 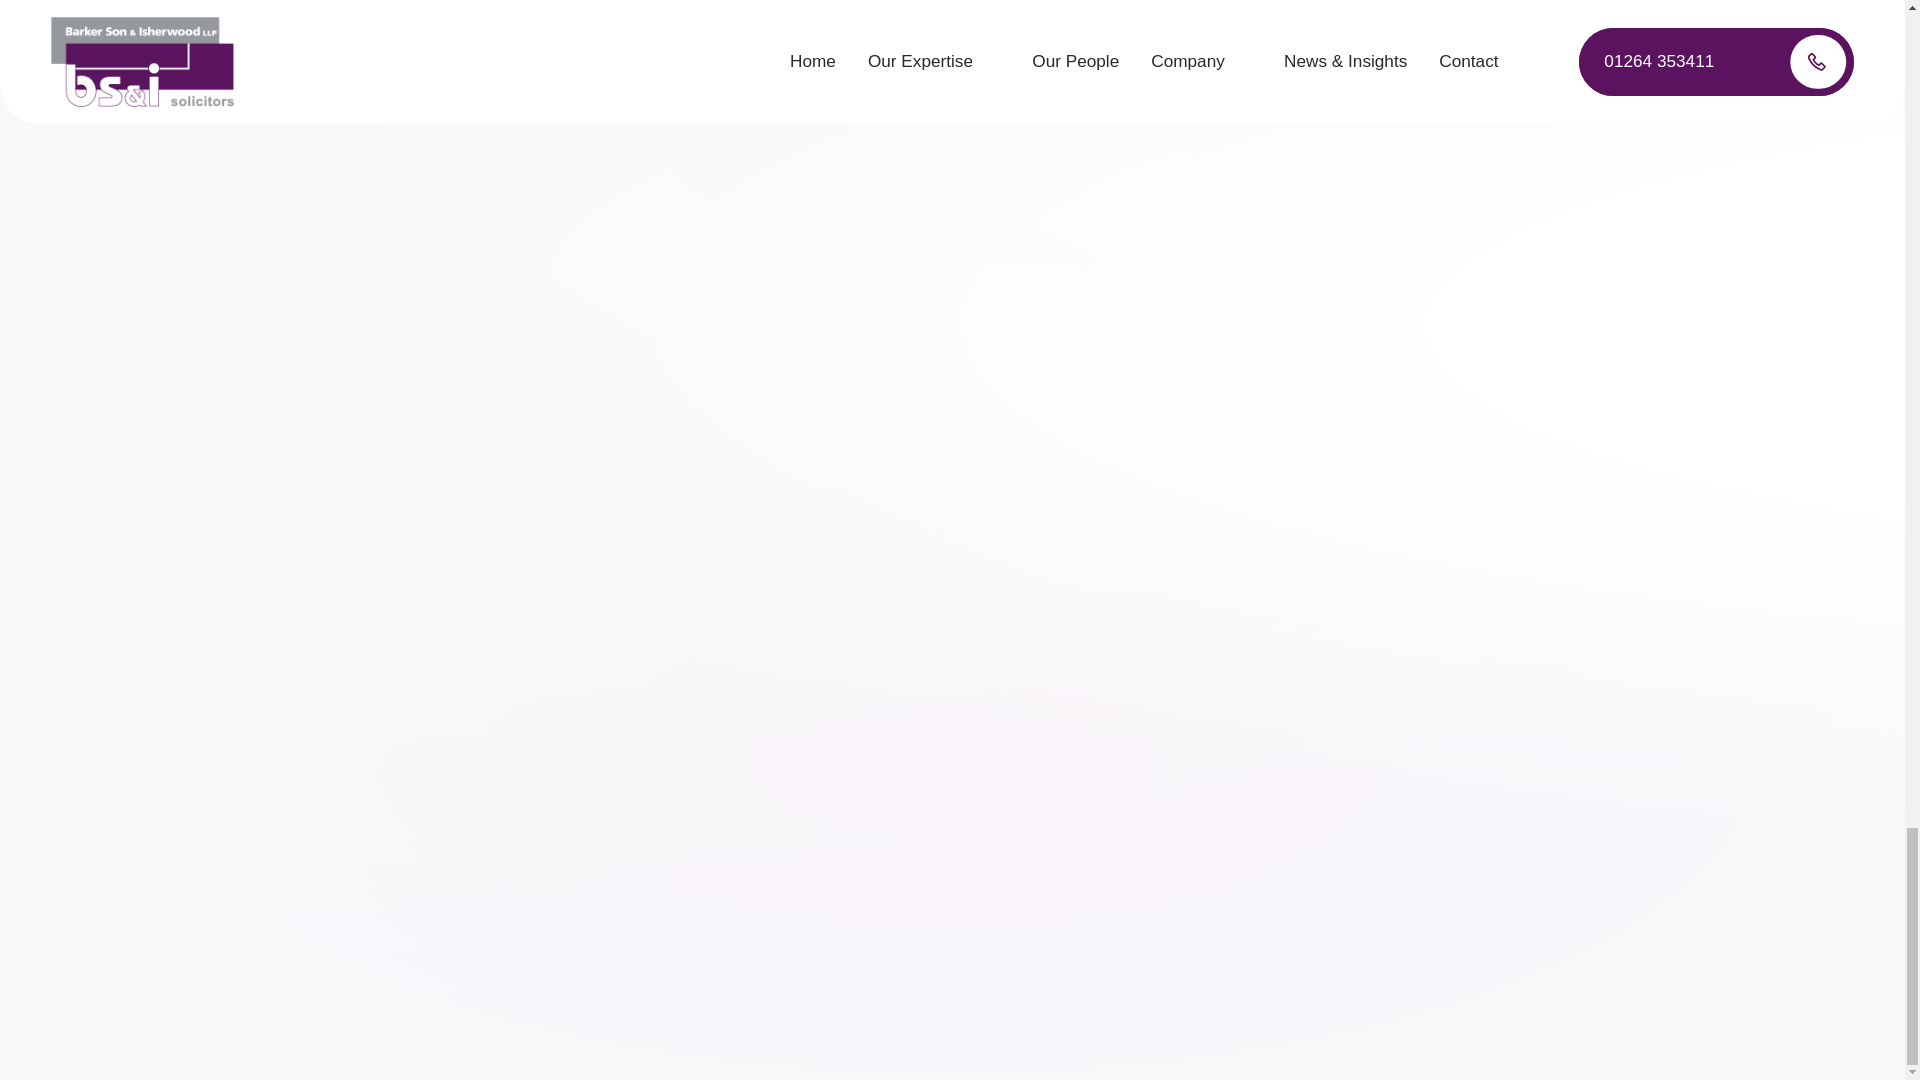 I want to click on SRA regulation badge, so click(x=952, y=639).